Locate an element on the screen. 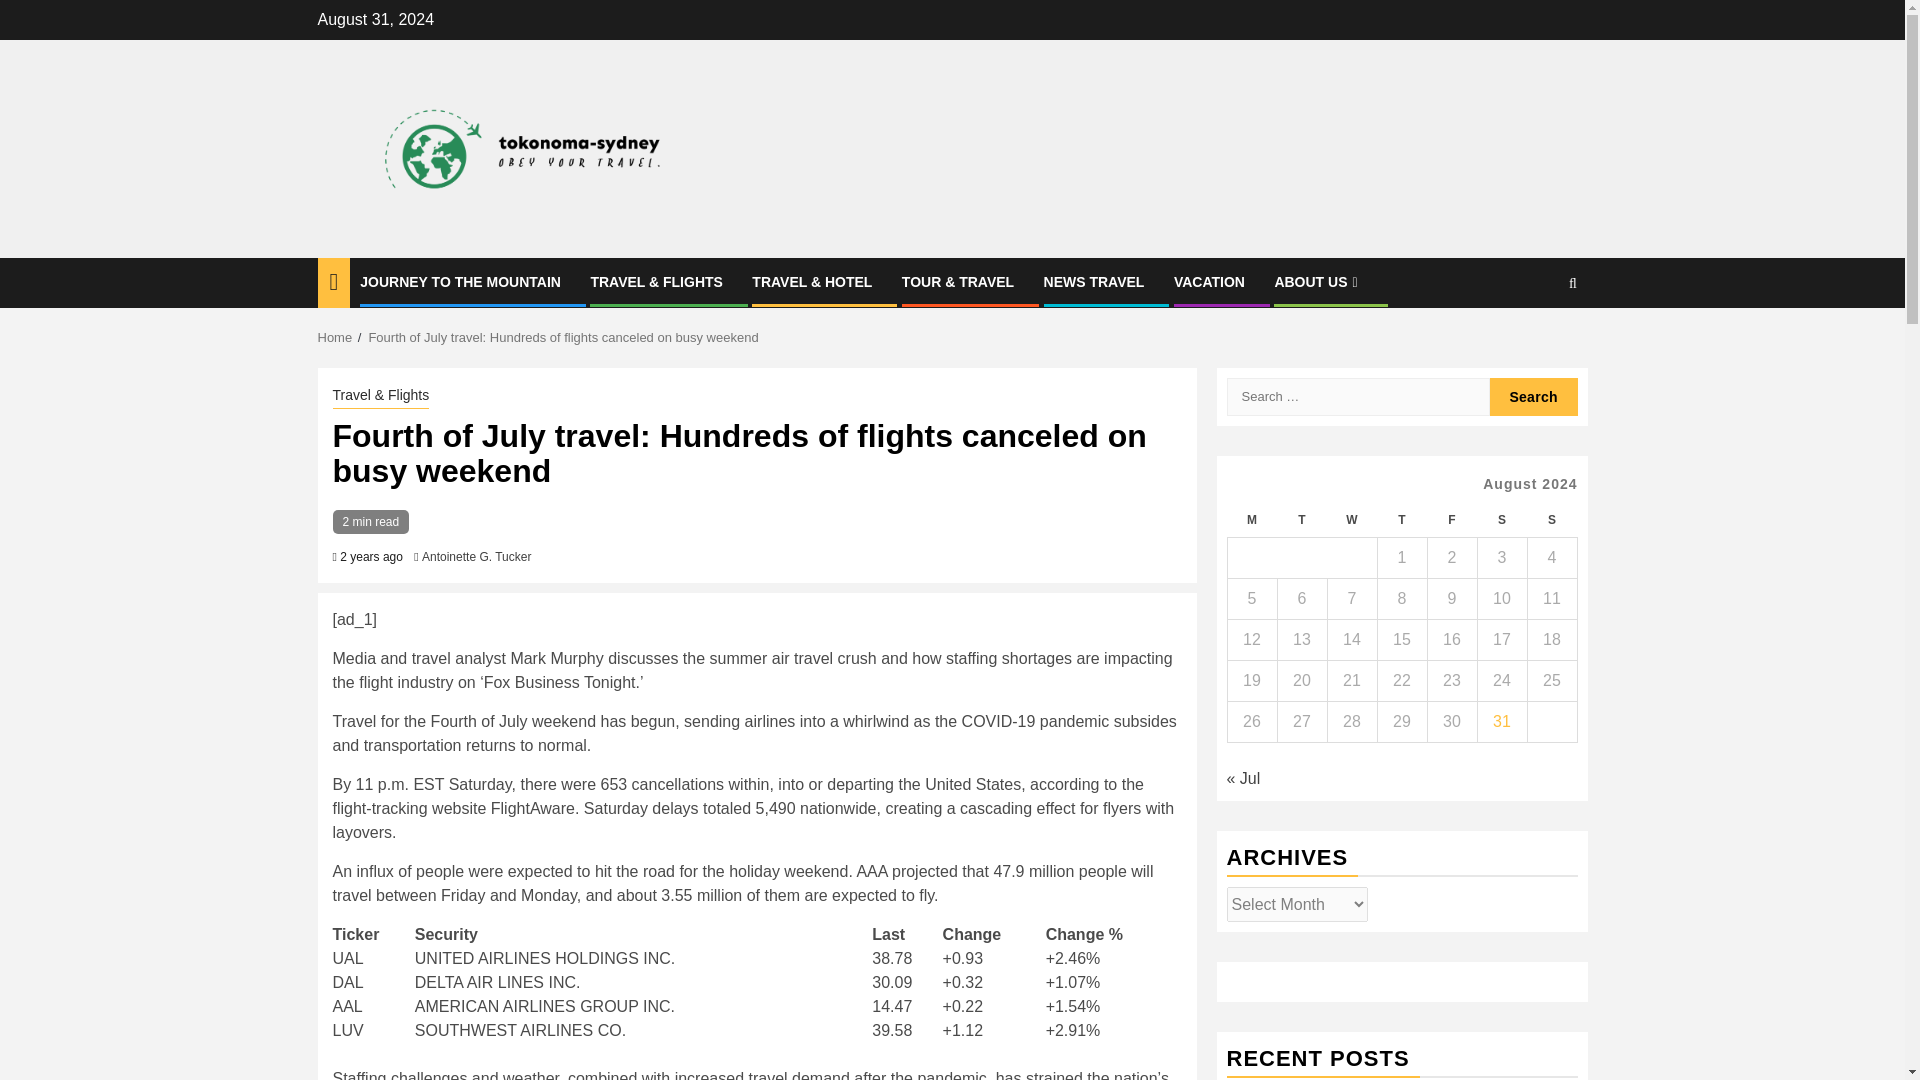 The image size is (1920, 1080). VACATION is located at coordinates (1208, 282).